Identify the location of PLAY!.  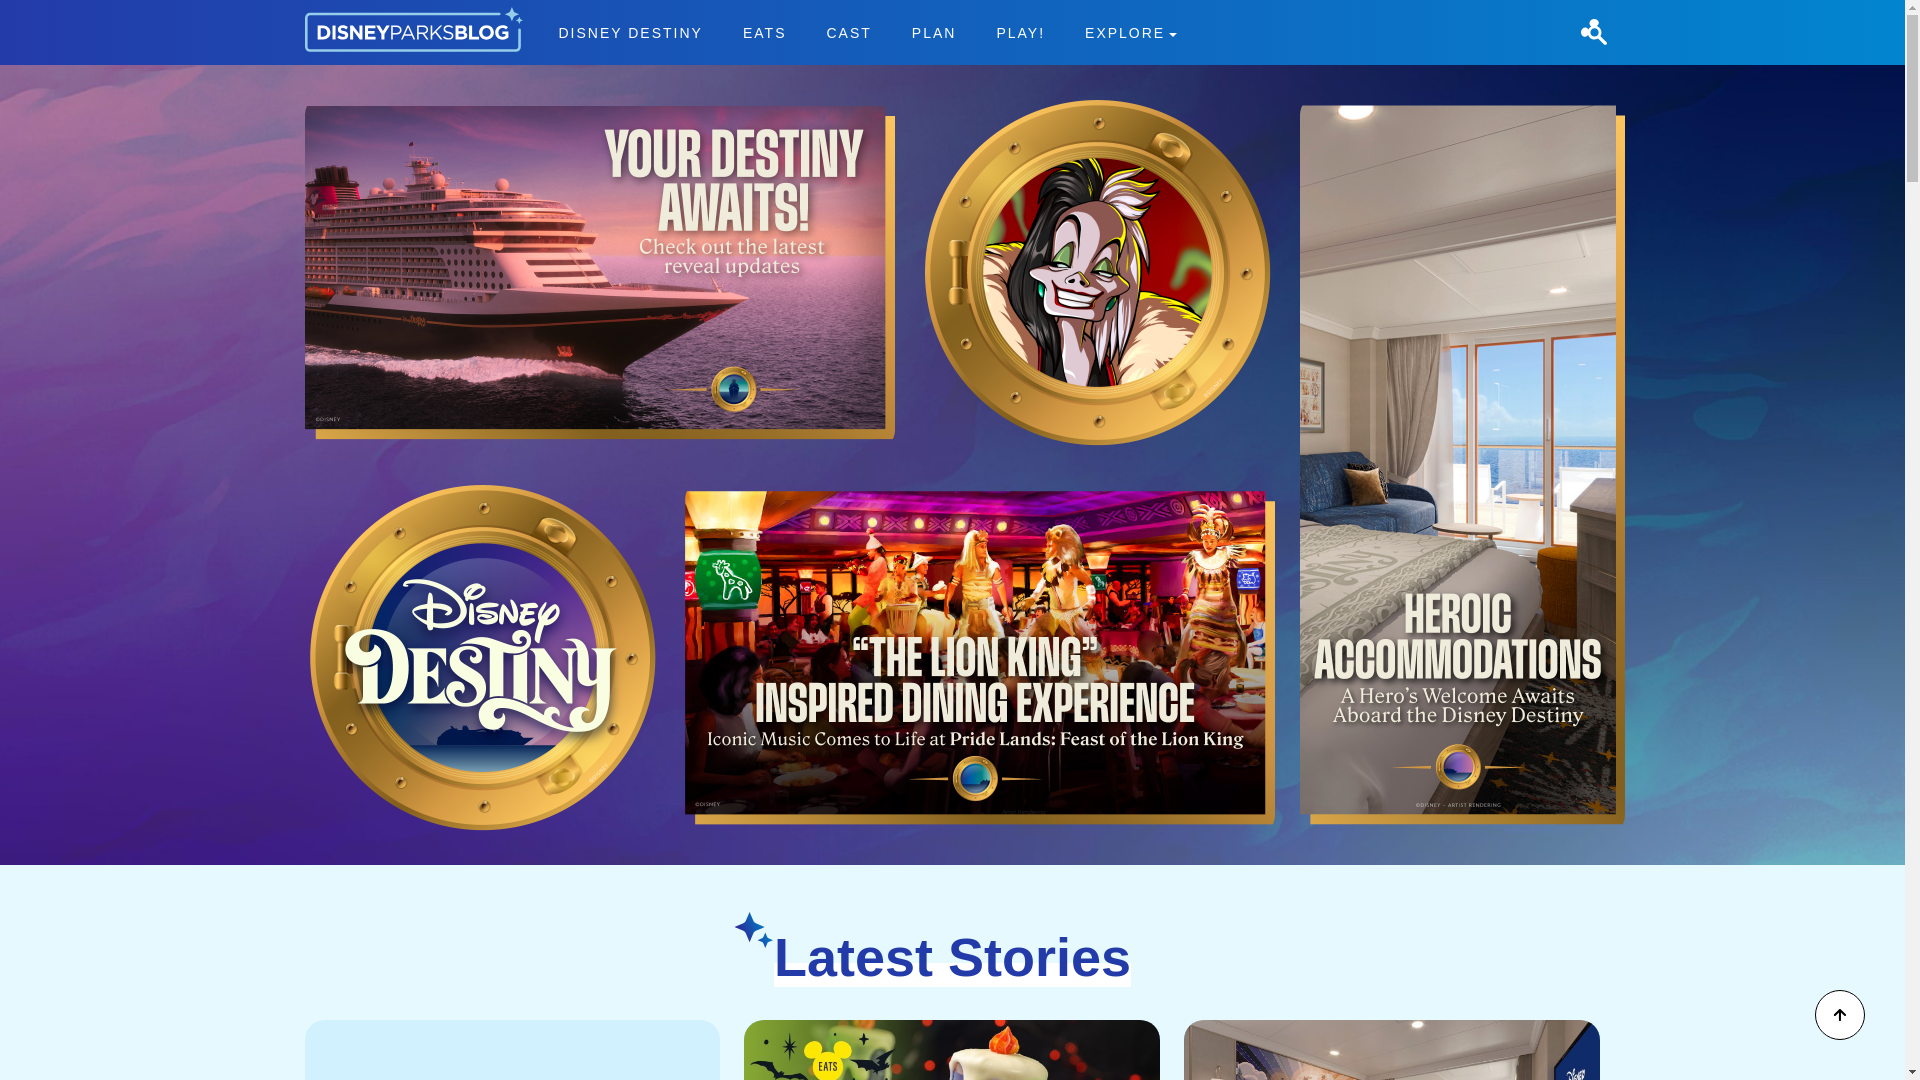
(1020, 32).